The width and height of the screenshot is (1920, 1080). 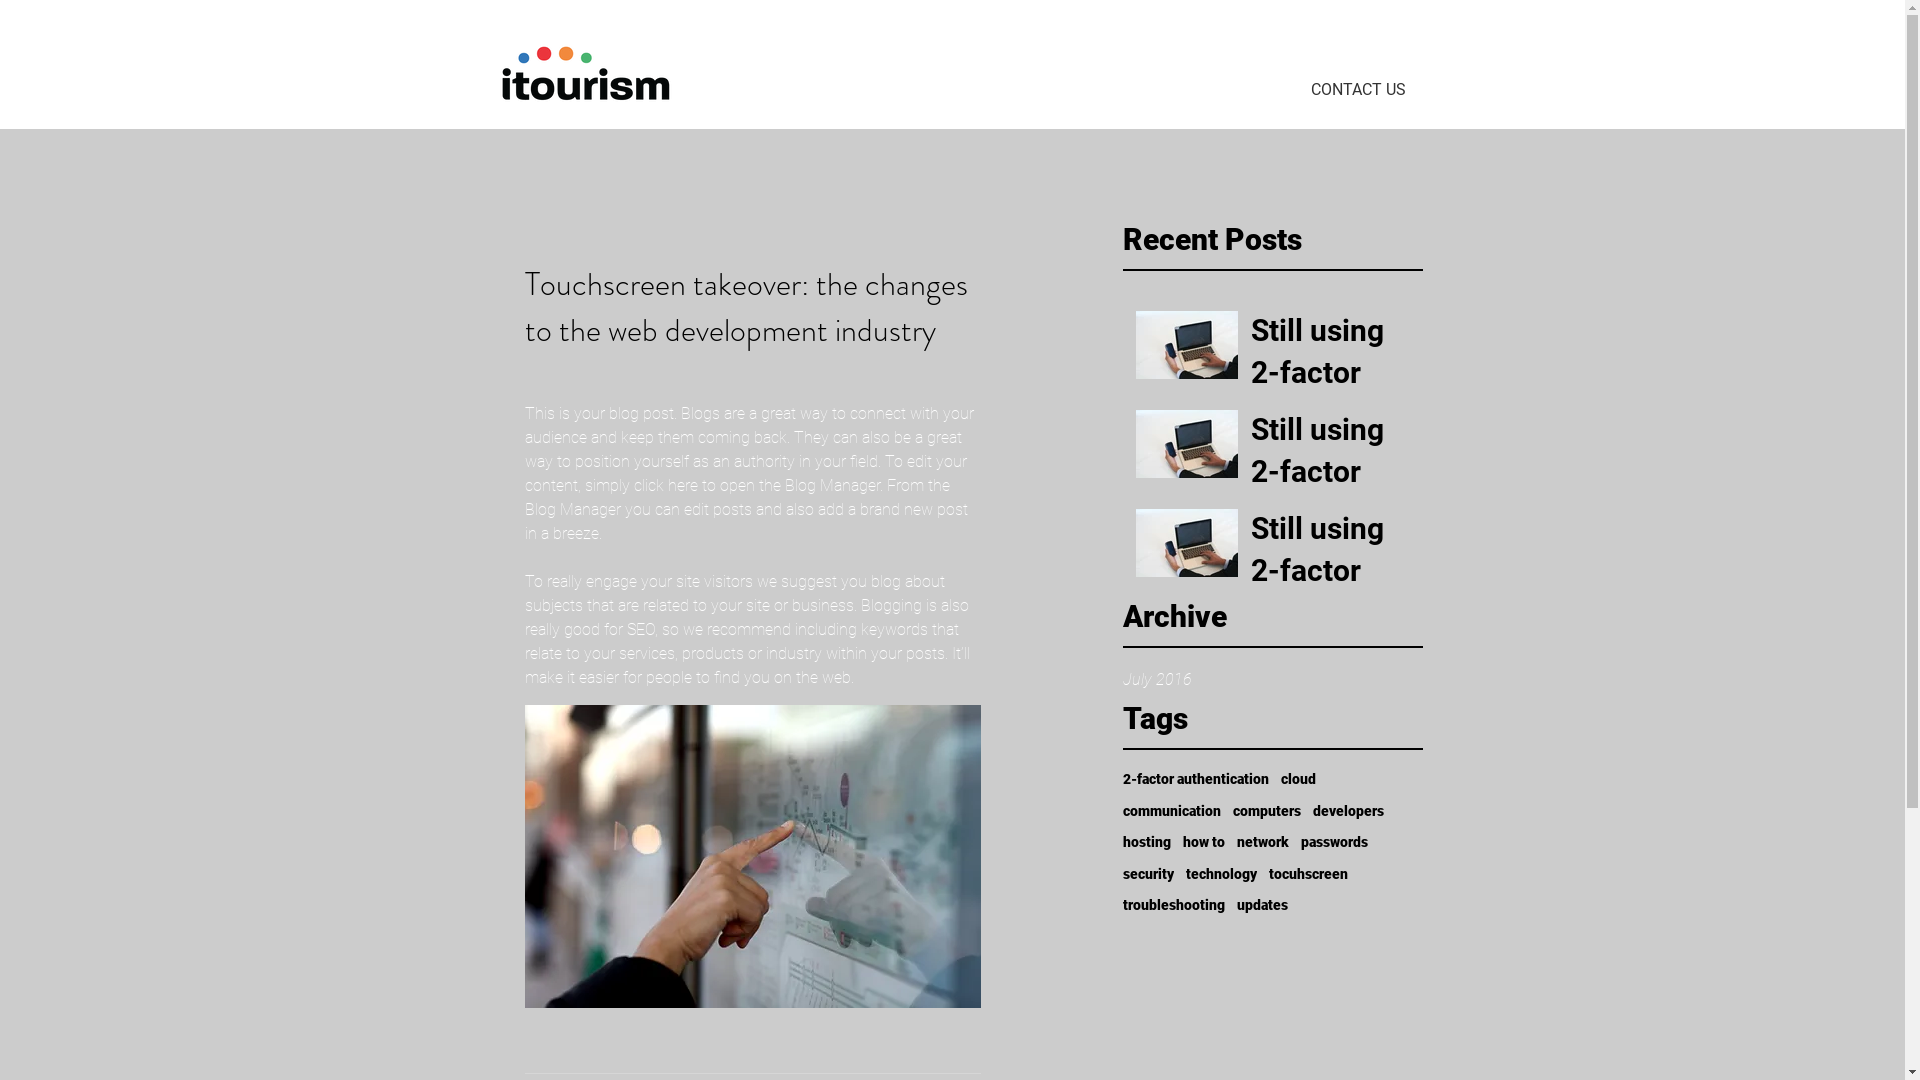 What do you see at coordinates (1146, 843) in the screenshot?
I see `hosting` at bounding box center [1146, 843].